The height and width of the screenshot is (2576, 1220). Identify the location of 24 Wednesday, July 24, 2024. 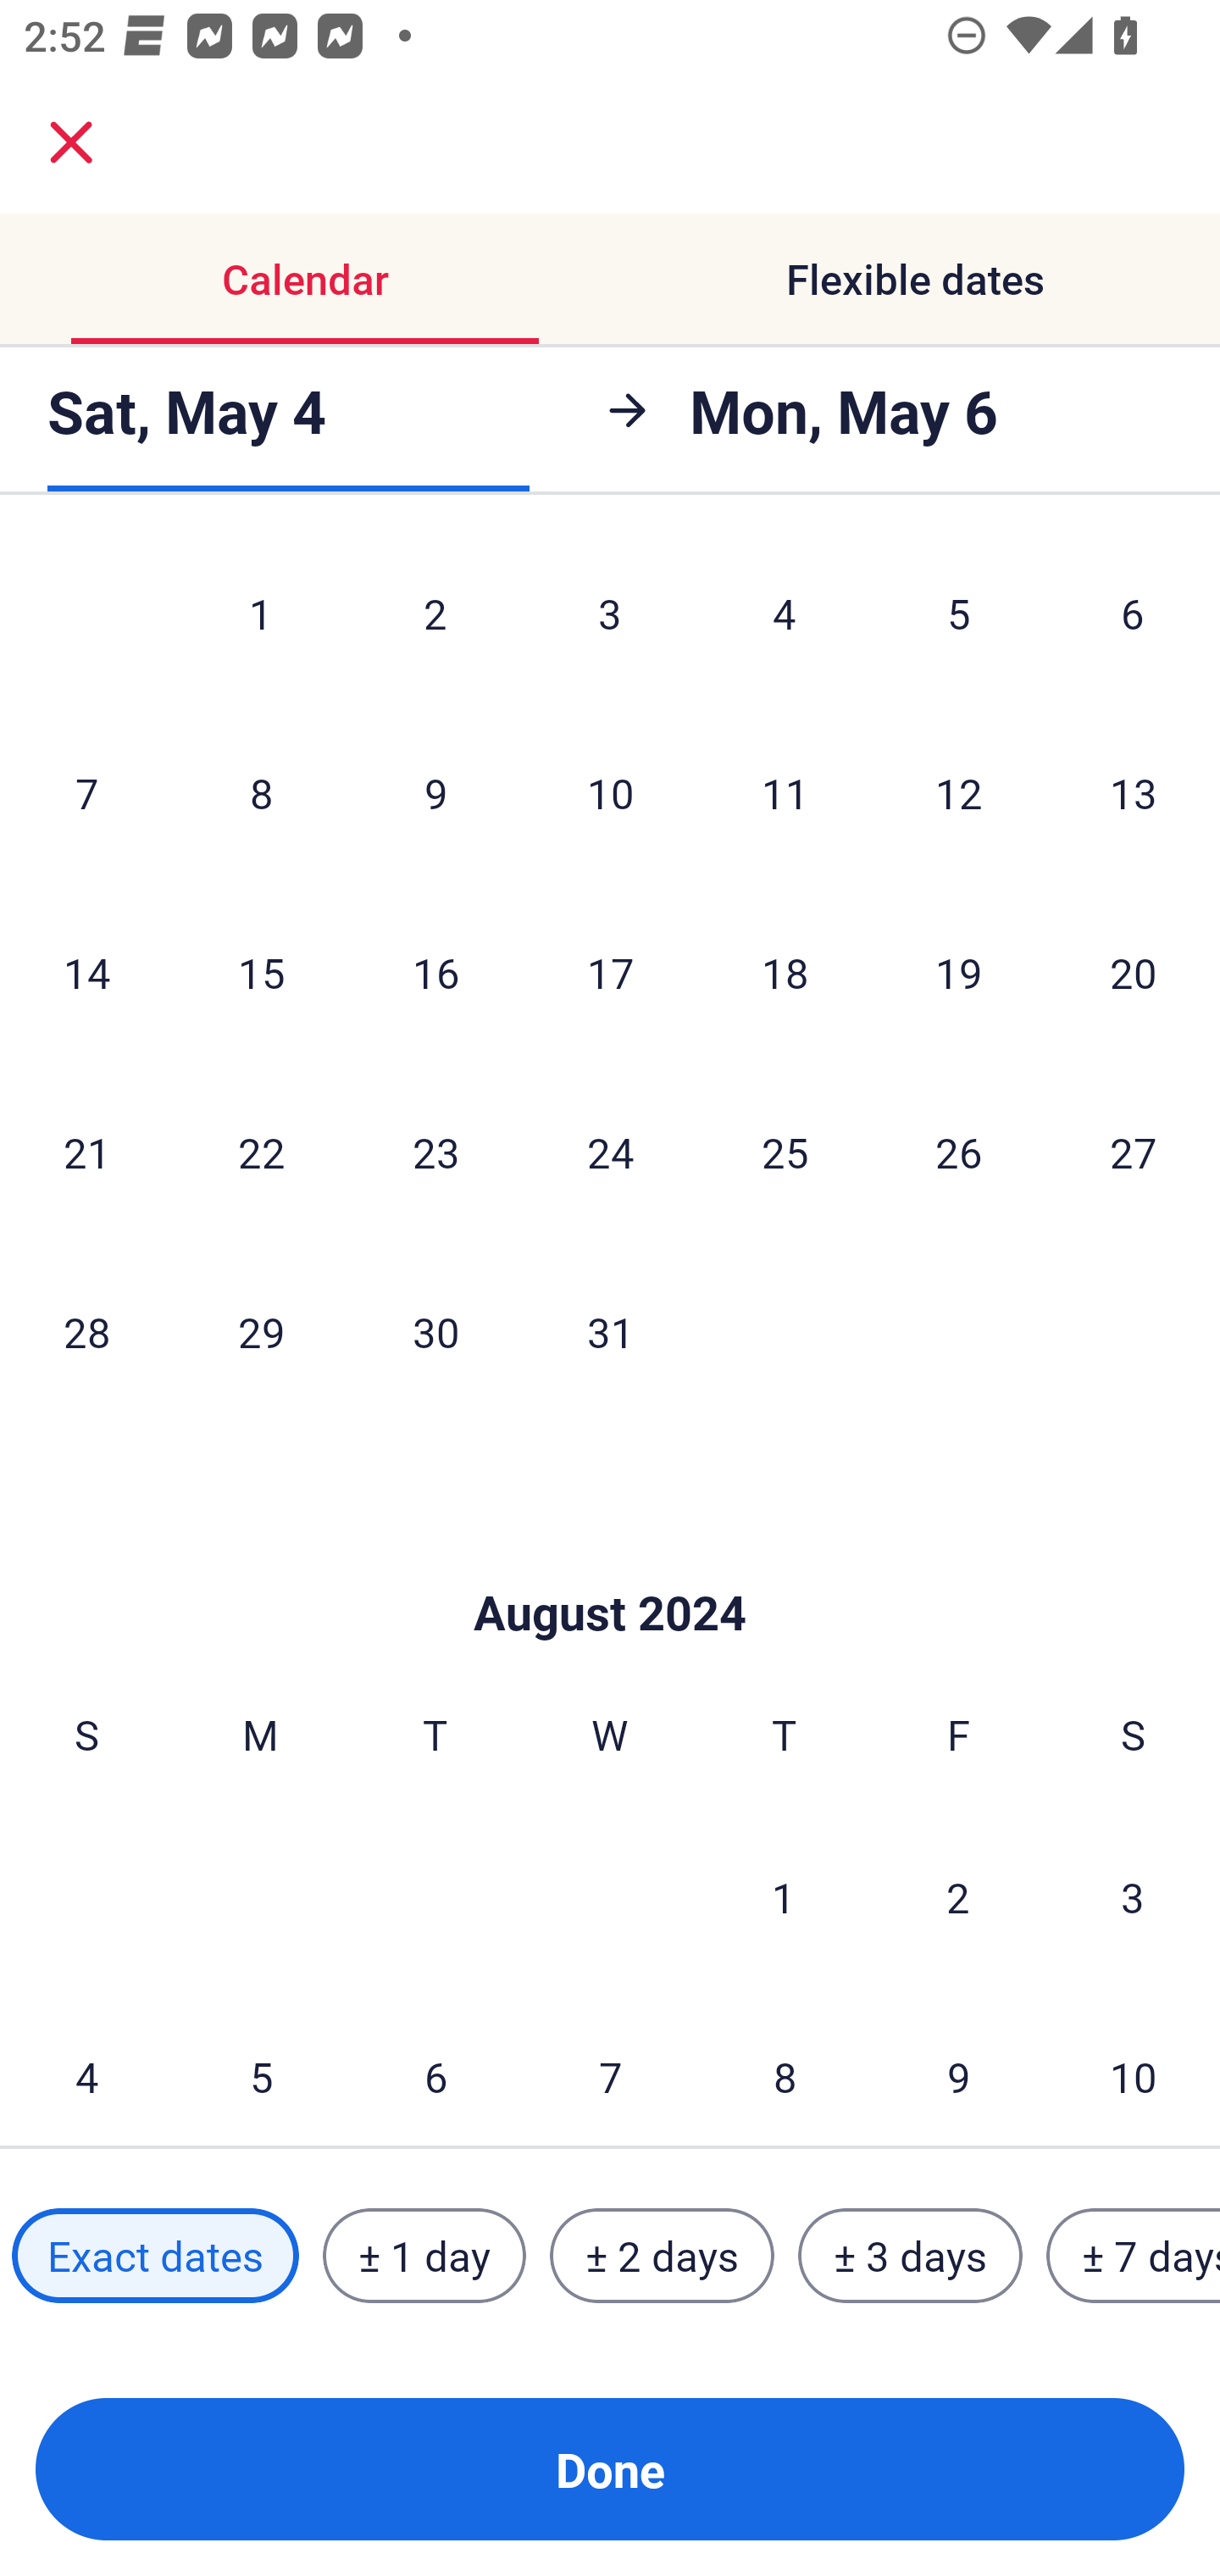
(610, 1151).